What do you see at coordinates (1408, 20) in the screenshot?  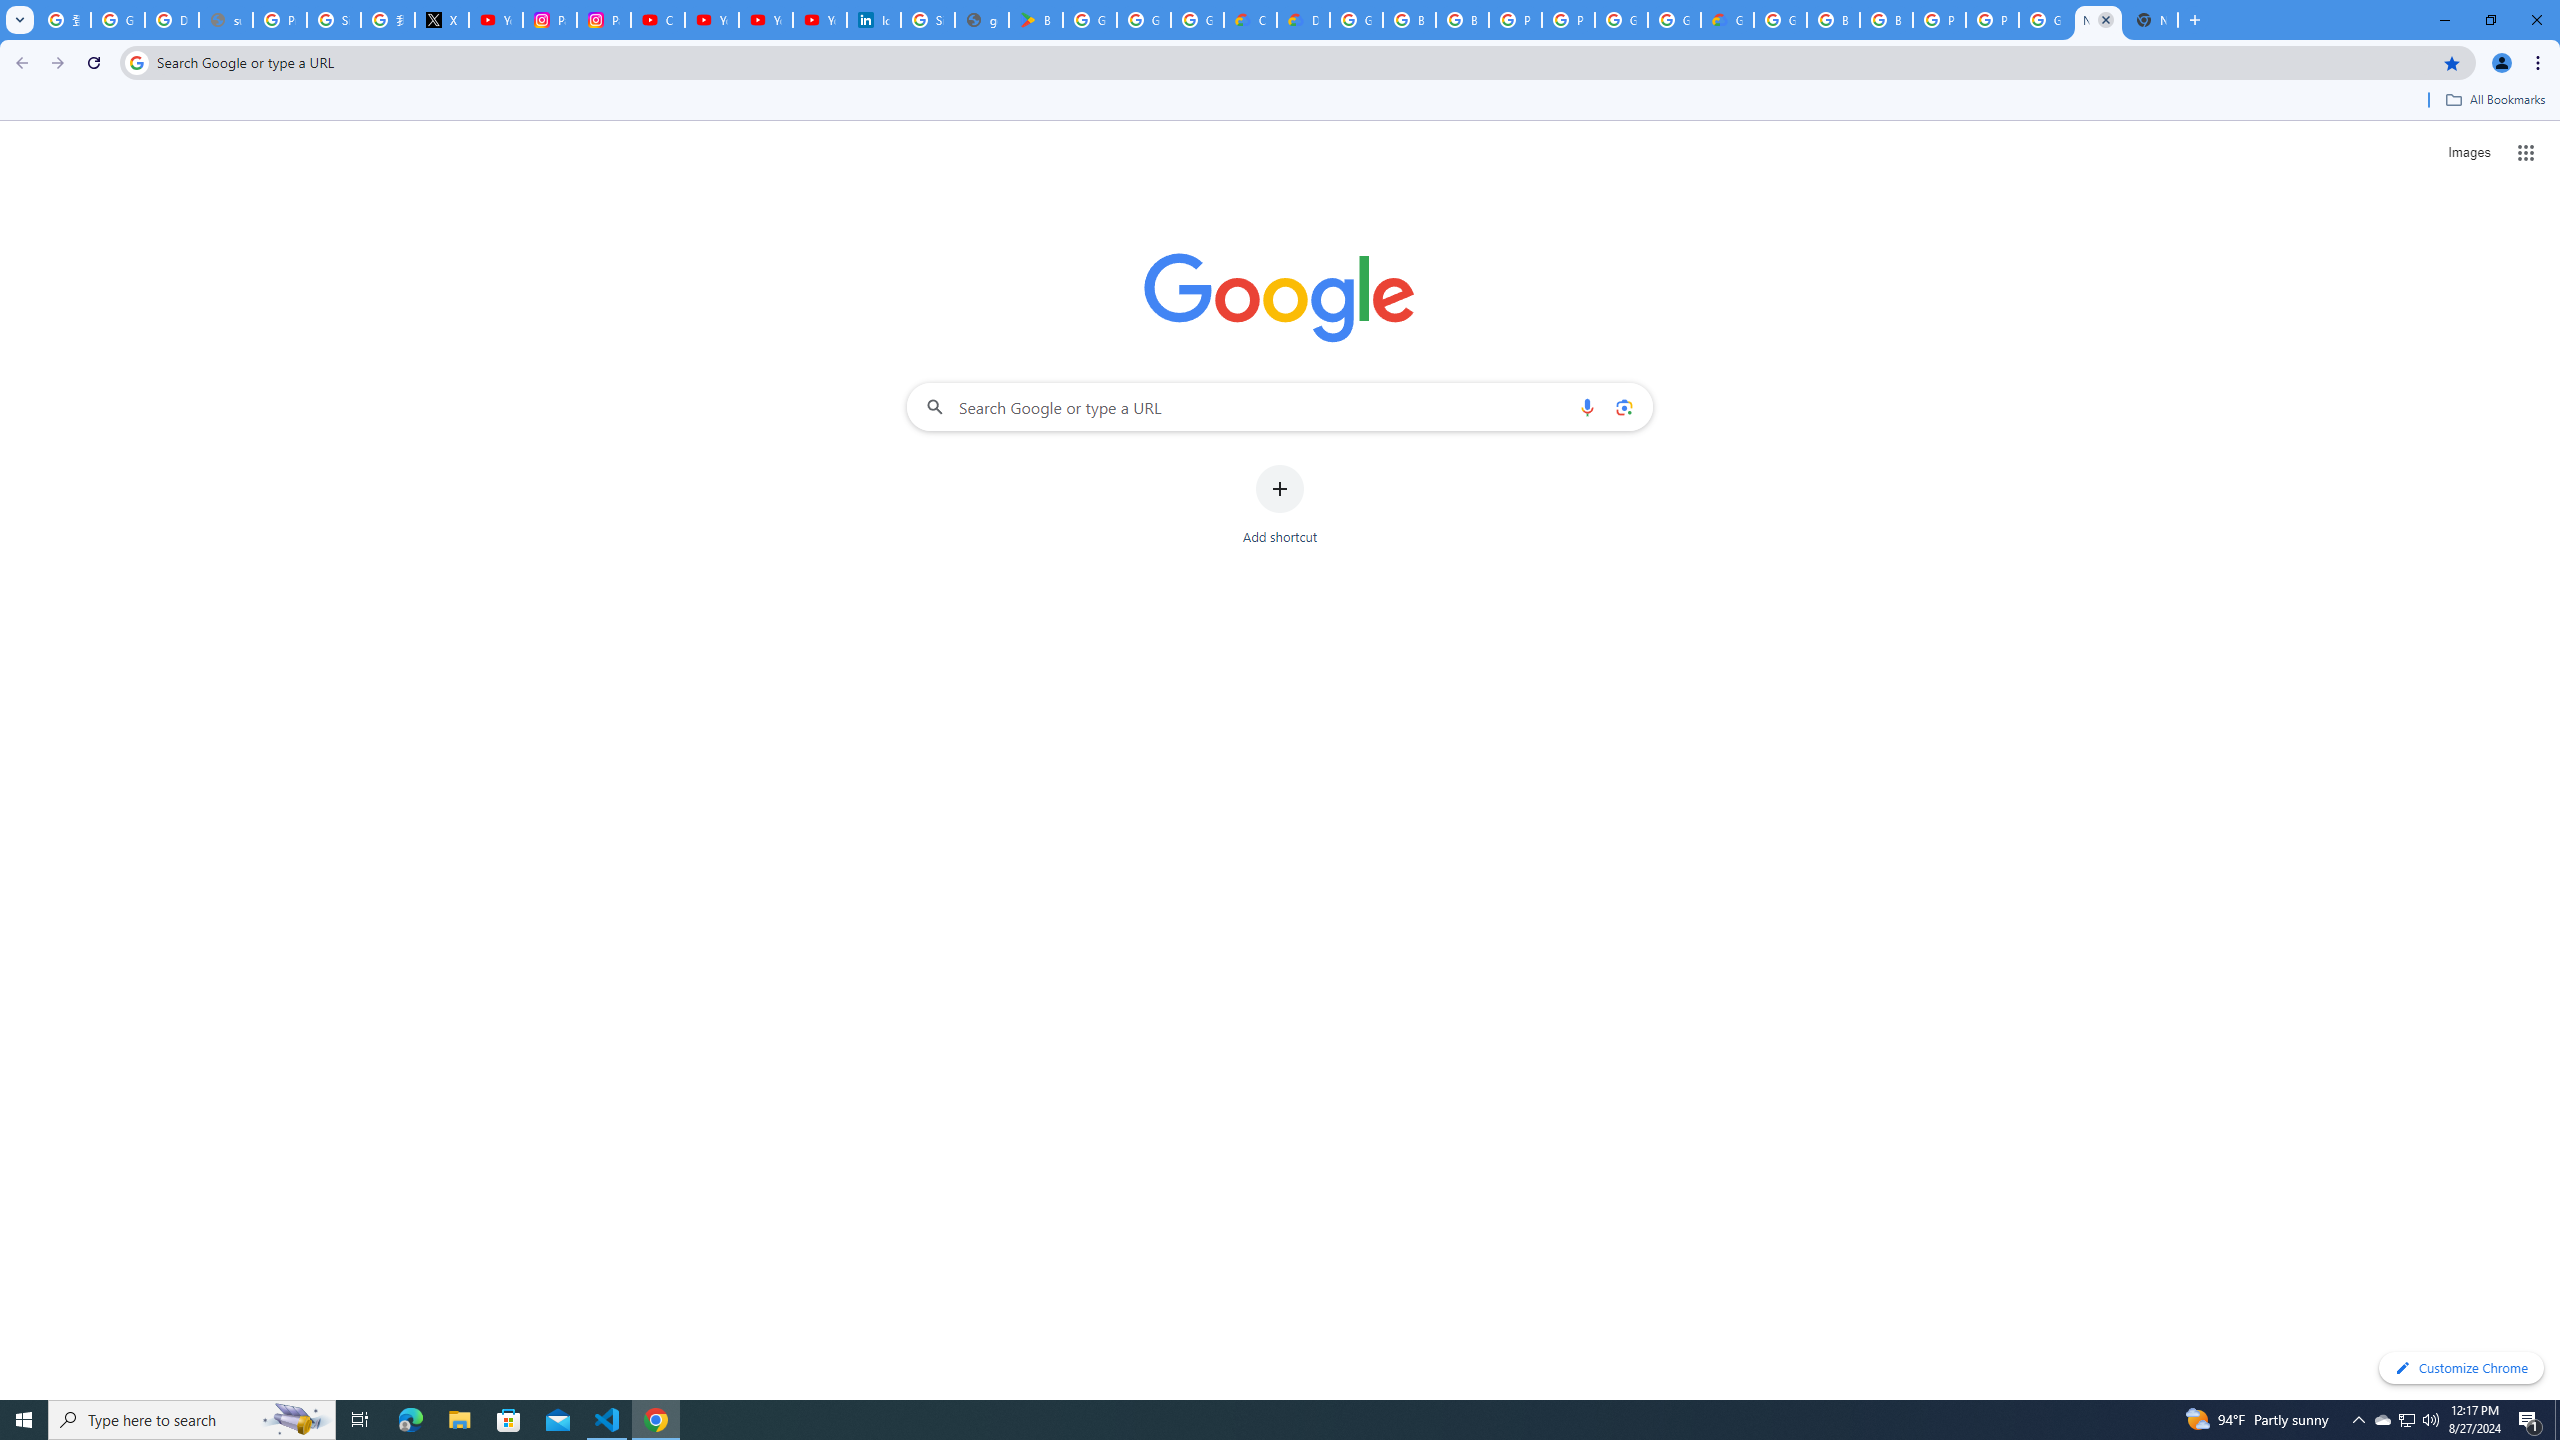 I see `Browse Chrome as a guest - Computer - Google Chrome Help` at bounding box center [1408, 20].